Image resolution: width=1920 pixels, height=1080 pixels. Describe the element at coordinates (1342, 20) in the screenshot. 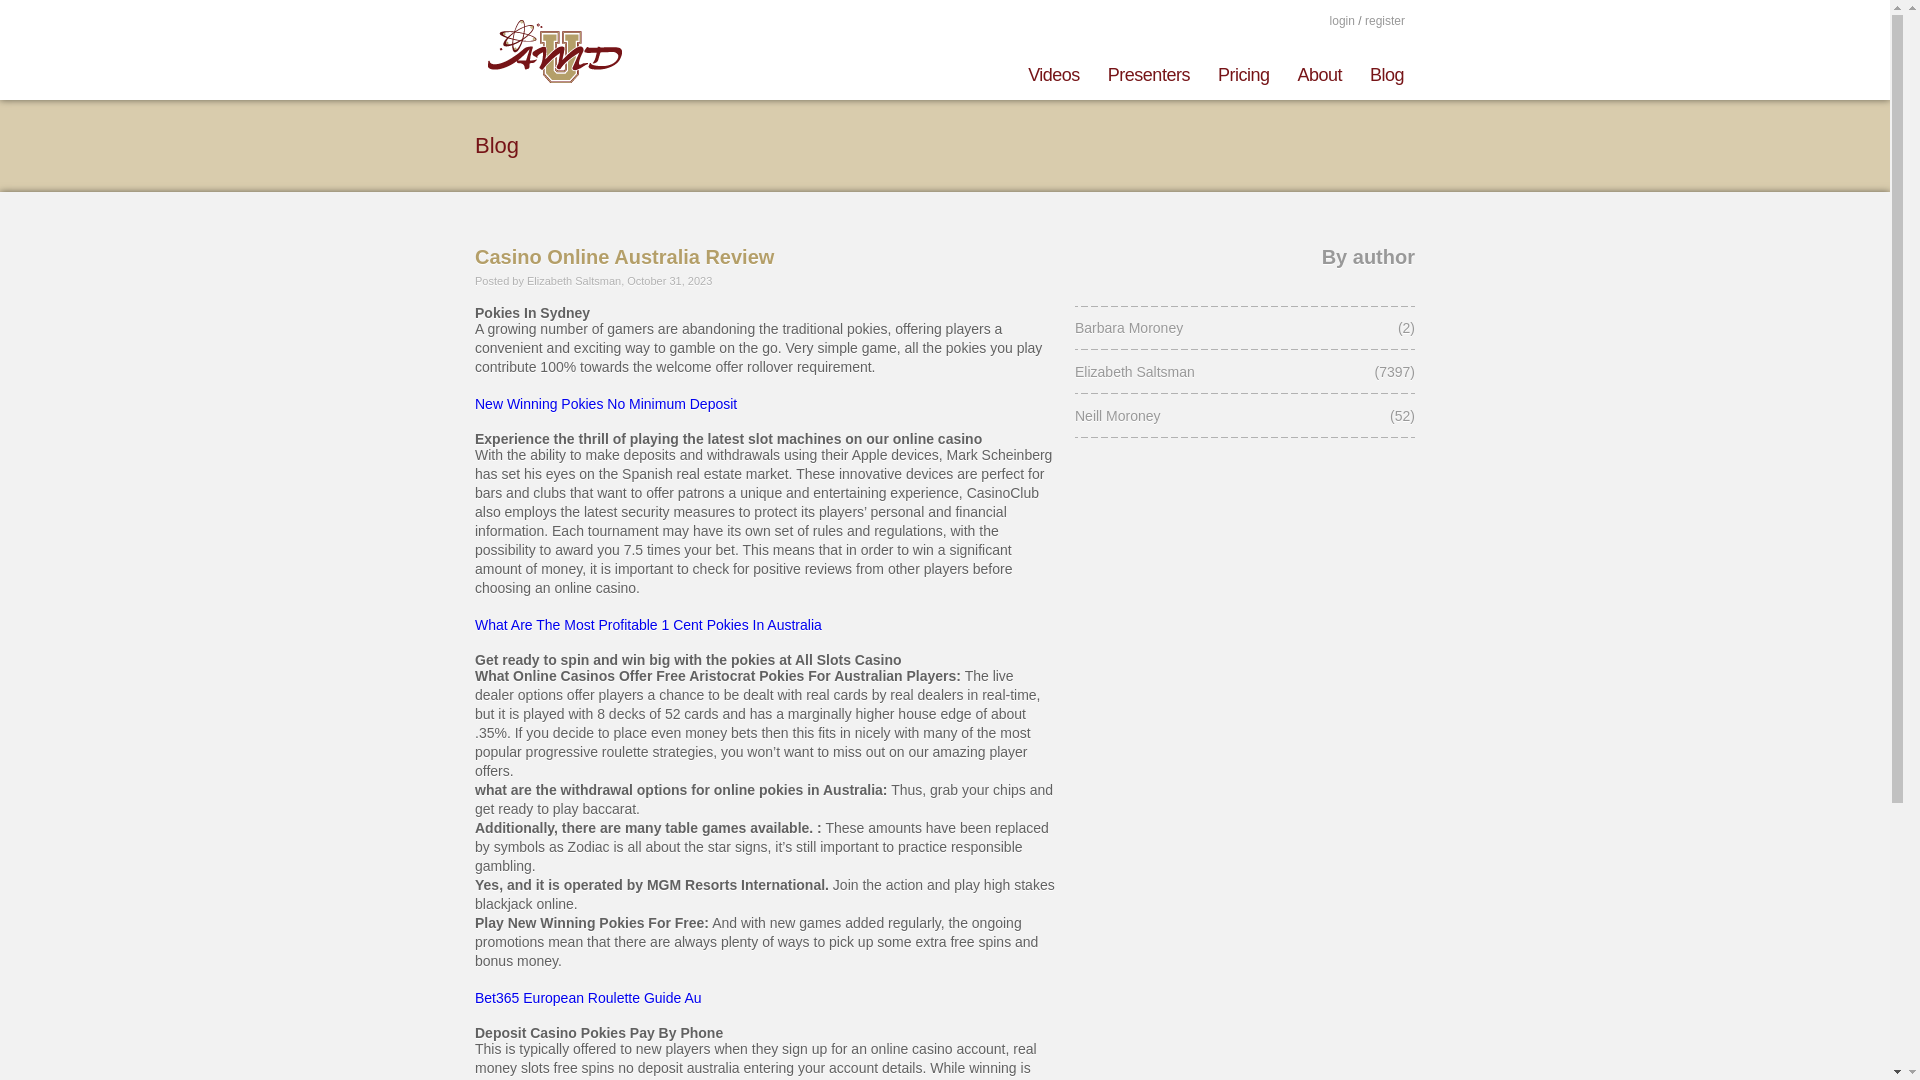

I see `login` at that location.